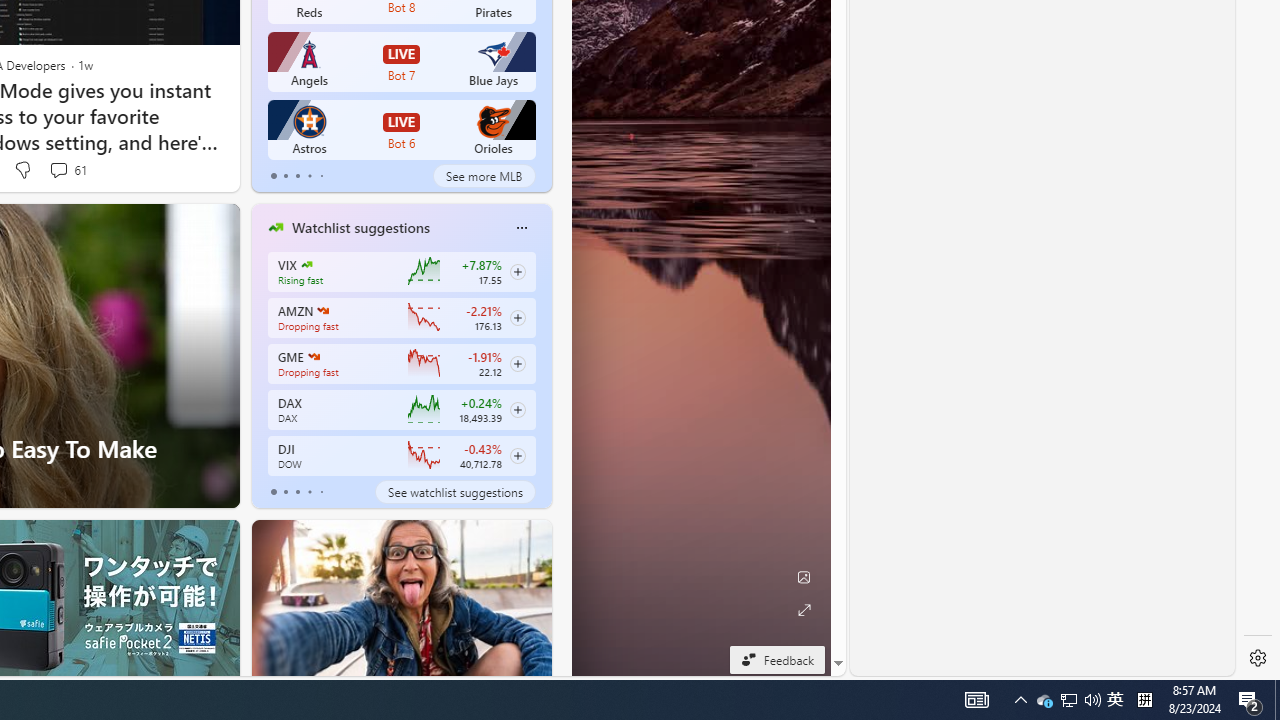 Image resolution: width=1280 pixels, height=720 pixels. What do you see at coordinates (58, 170) in the screenshot?
I see `View comments 61 Comment` at bounding box center [58, 170].